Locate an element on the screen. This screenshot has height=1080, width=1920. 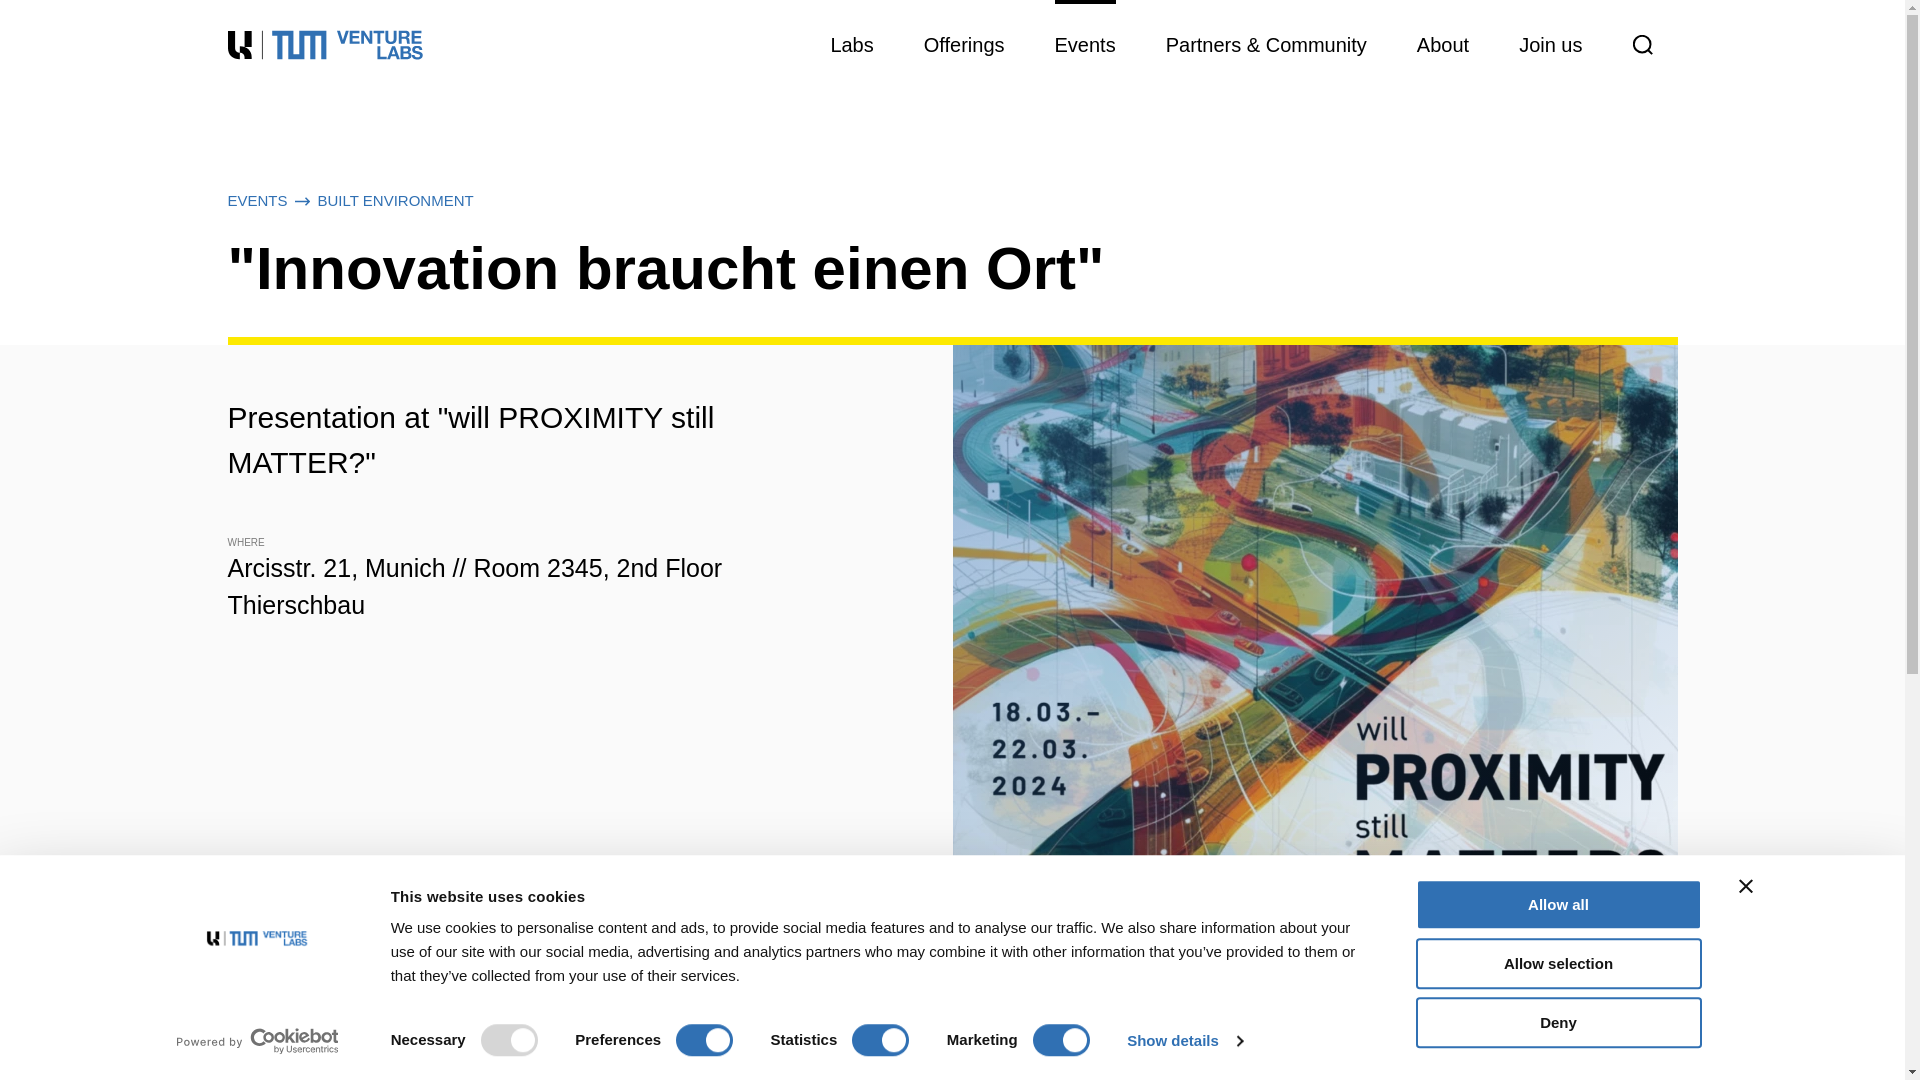
Allow all is located at coordinates (1558, 904).